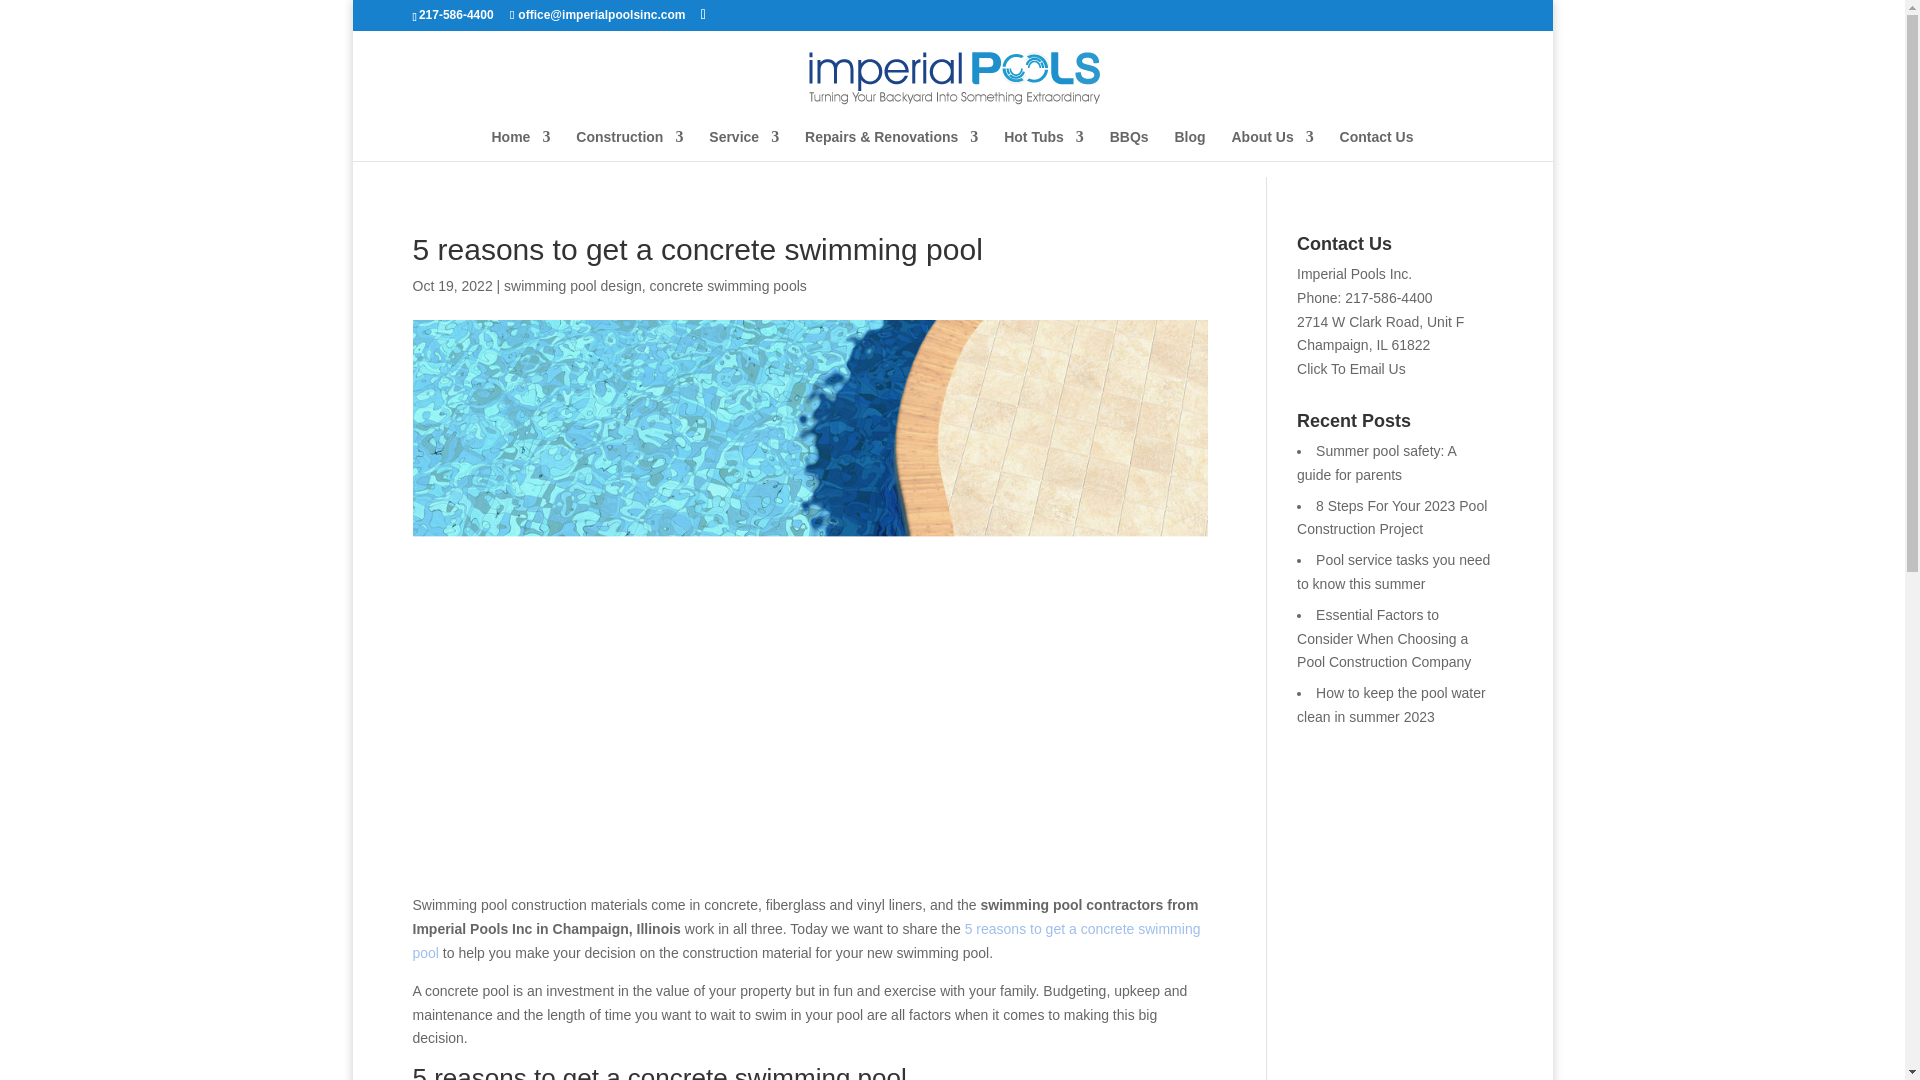  What do you see at coordinates (630, 144) in the screenshot?
I see `Construction` at bounding box center [630, 144].